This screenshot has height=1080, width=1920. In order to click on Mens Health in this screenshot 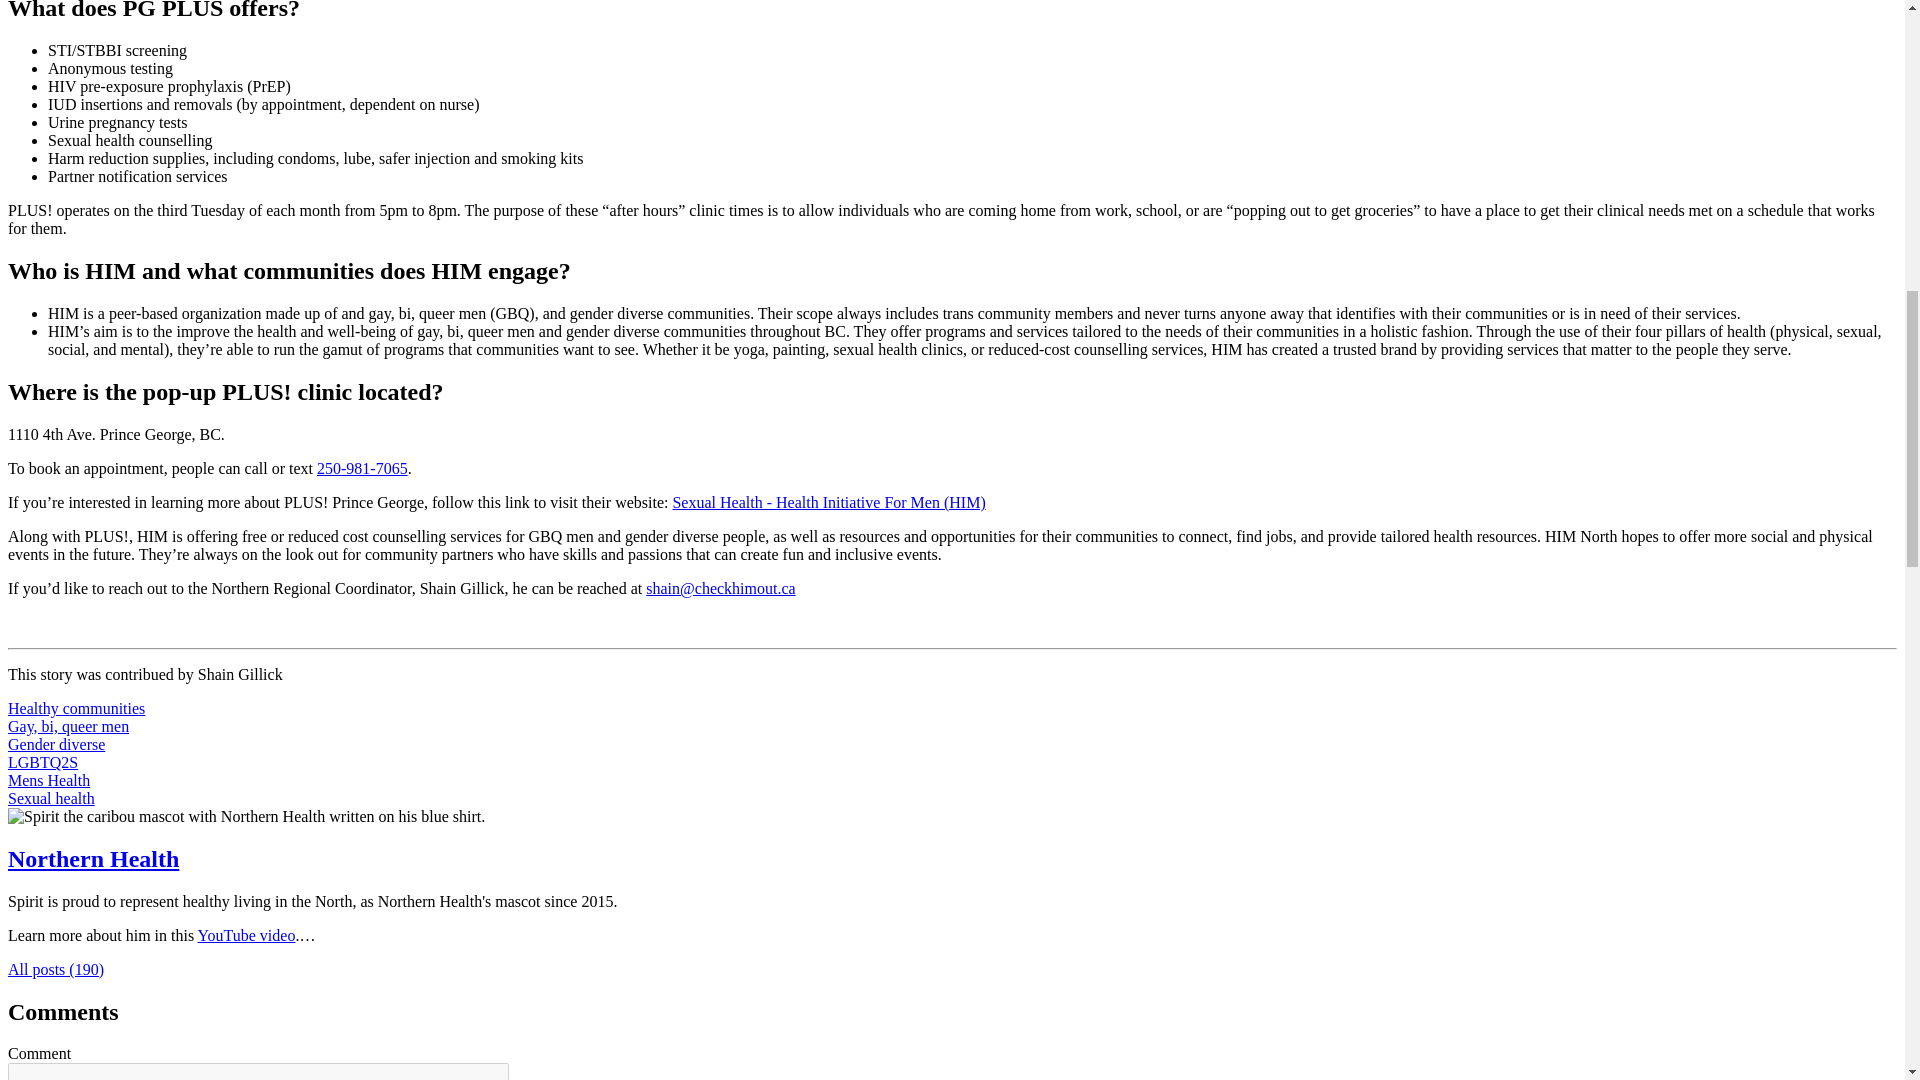, I will do `click(48, 780)`.